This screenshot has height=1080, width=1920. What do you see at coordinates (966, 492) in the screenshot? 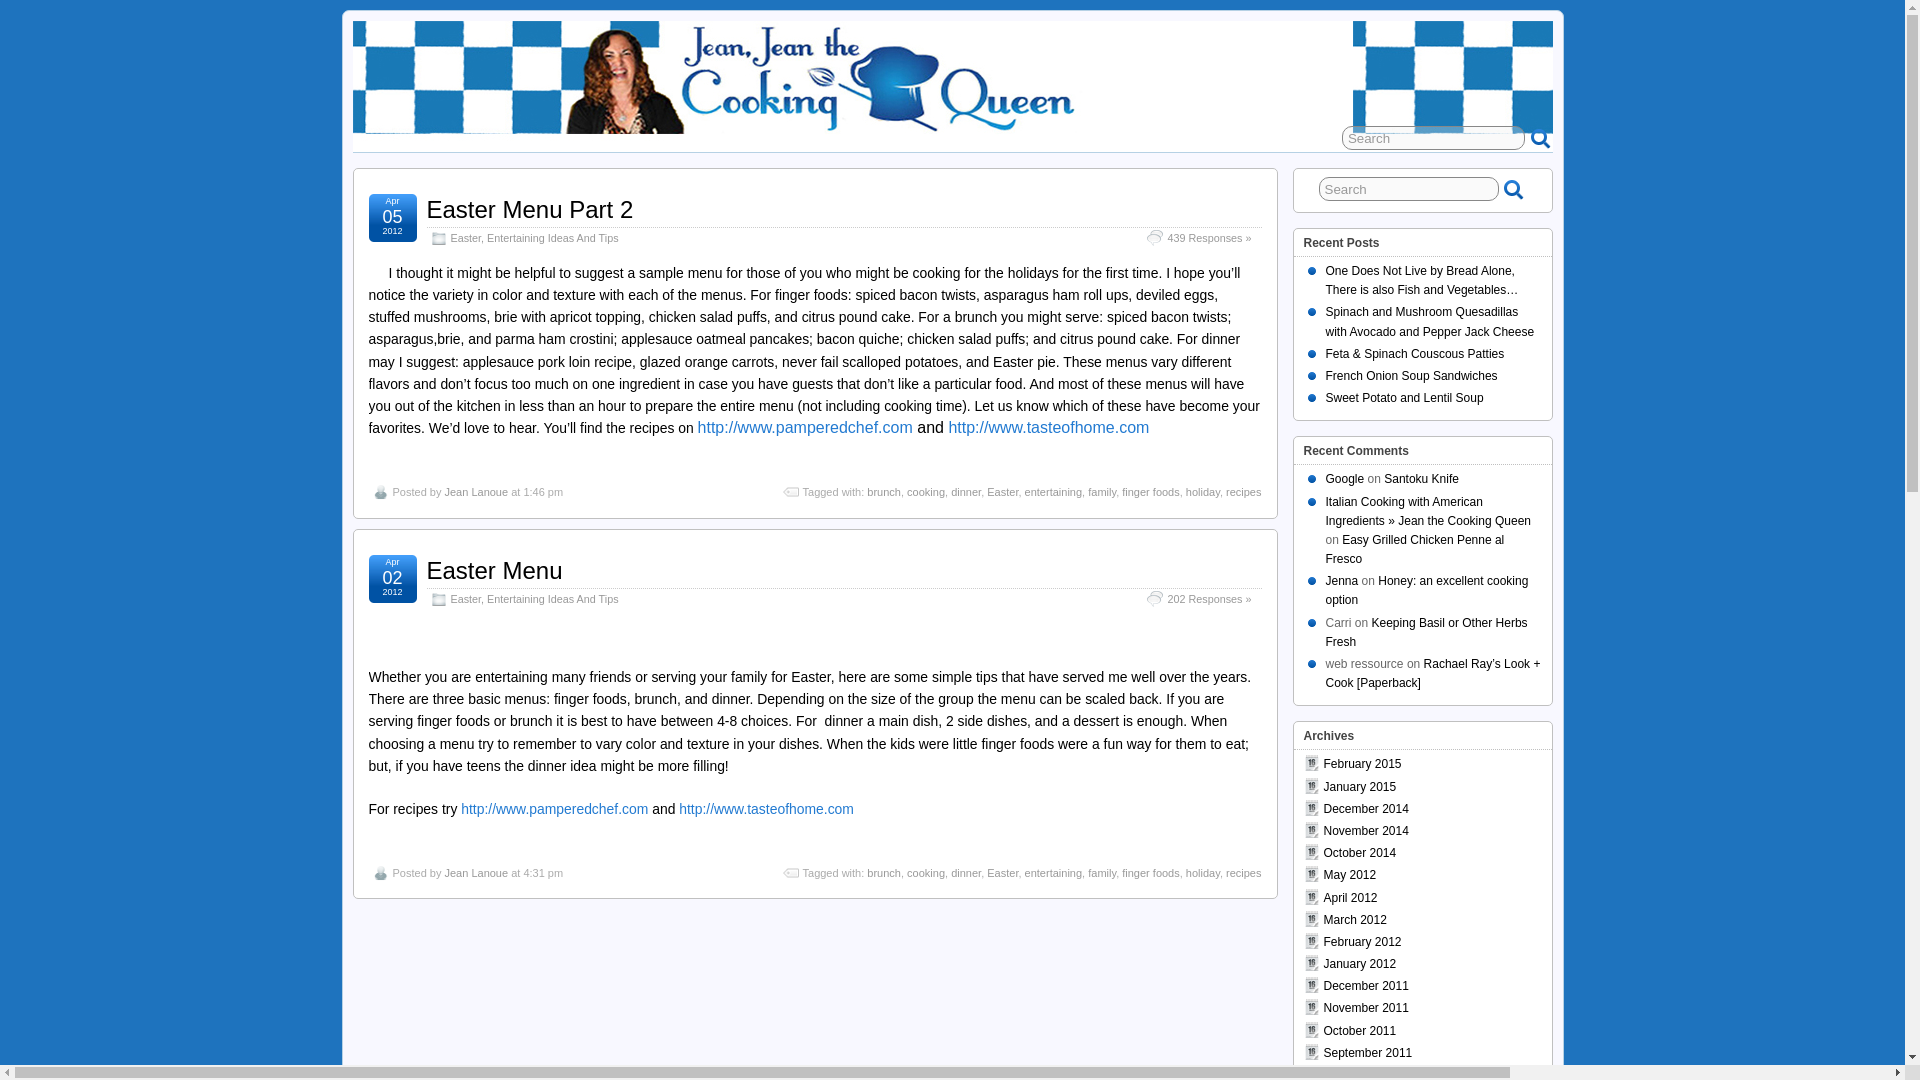
I see `dinner` at bounding box center [966, 492].